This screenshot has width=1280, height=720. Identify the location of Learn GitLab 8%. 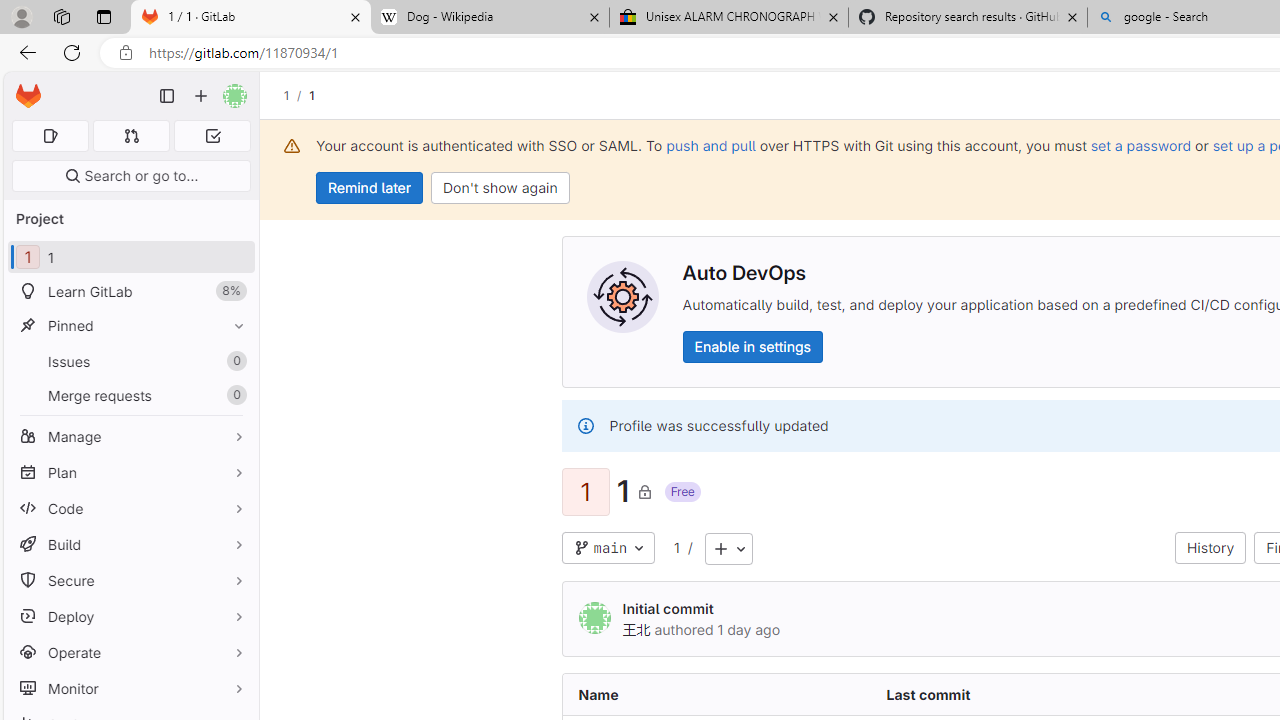
(130, 292).